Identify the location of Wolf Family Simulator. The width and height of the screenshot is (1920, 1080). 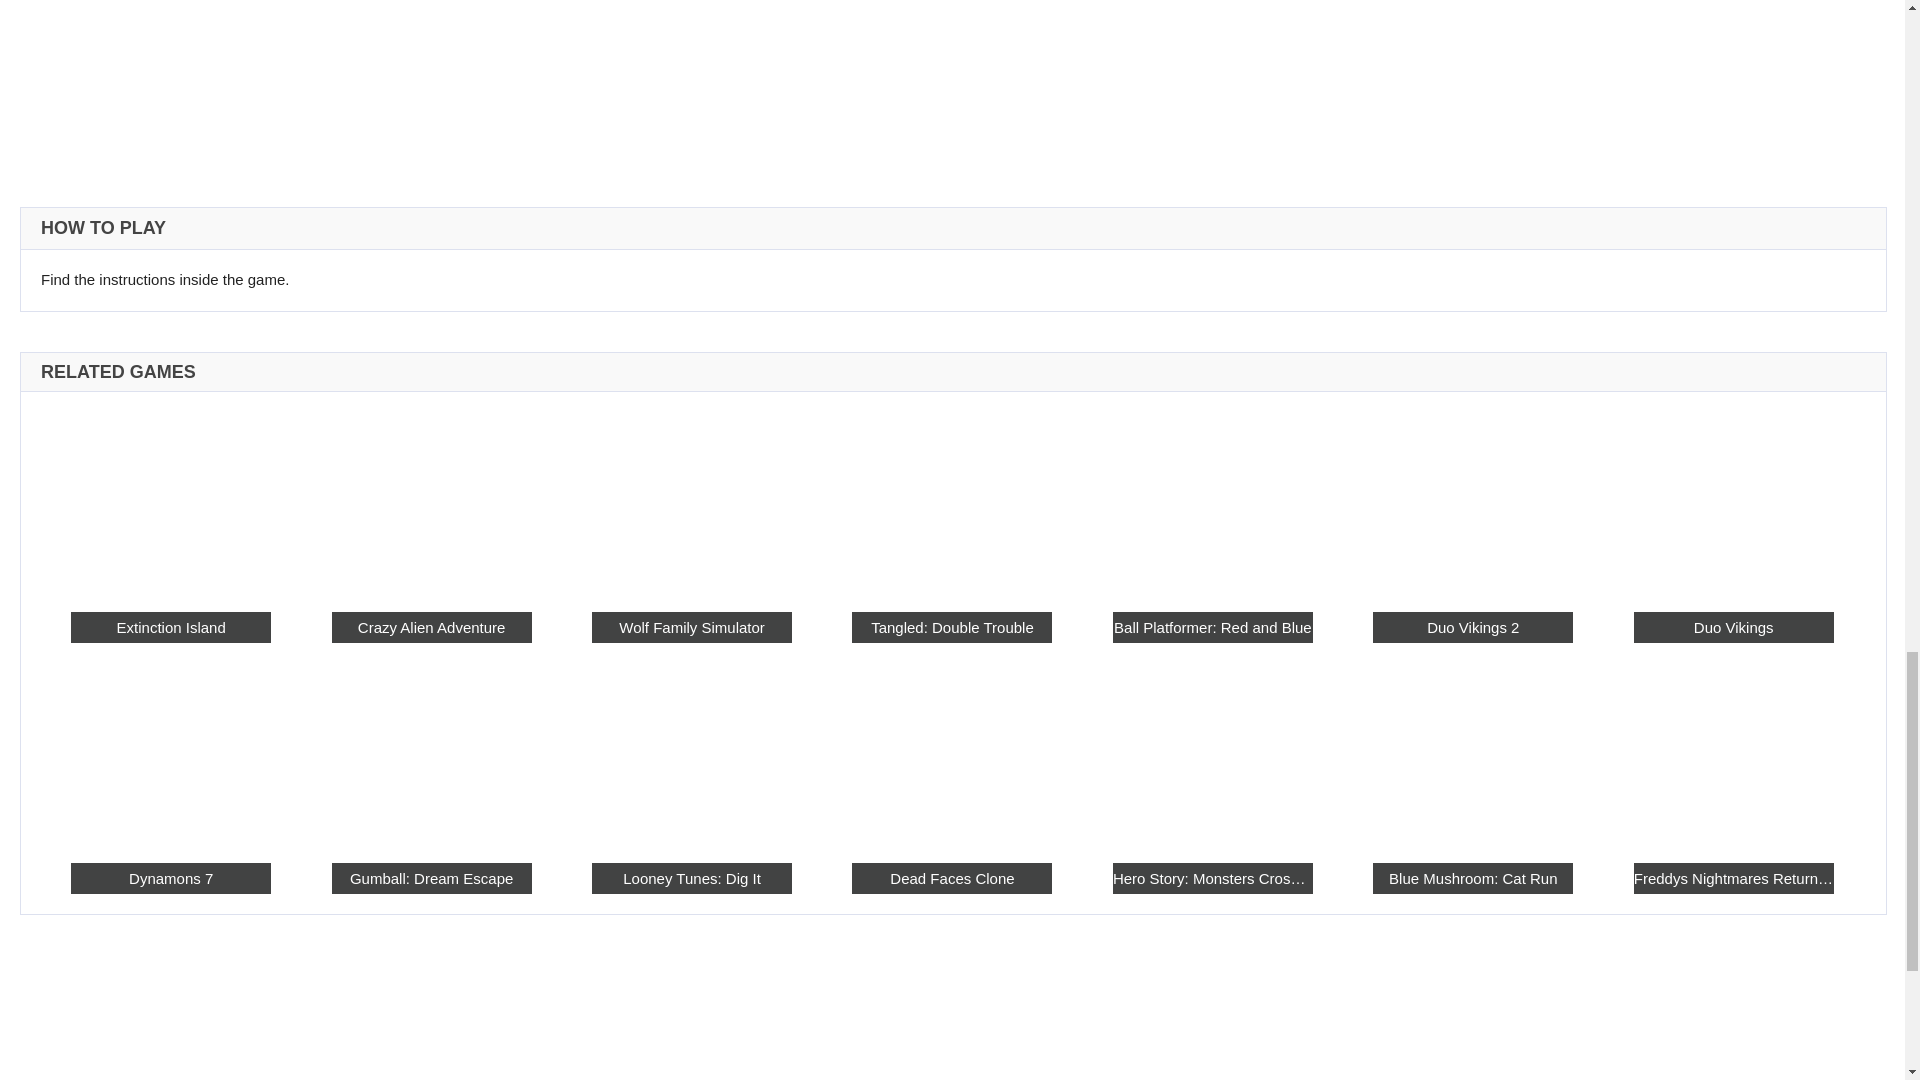
(808, 473).